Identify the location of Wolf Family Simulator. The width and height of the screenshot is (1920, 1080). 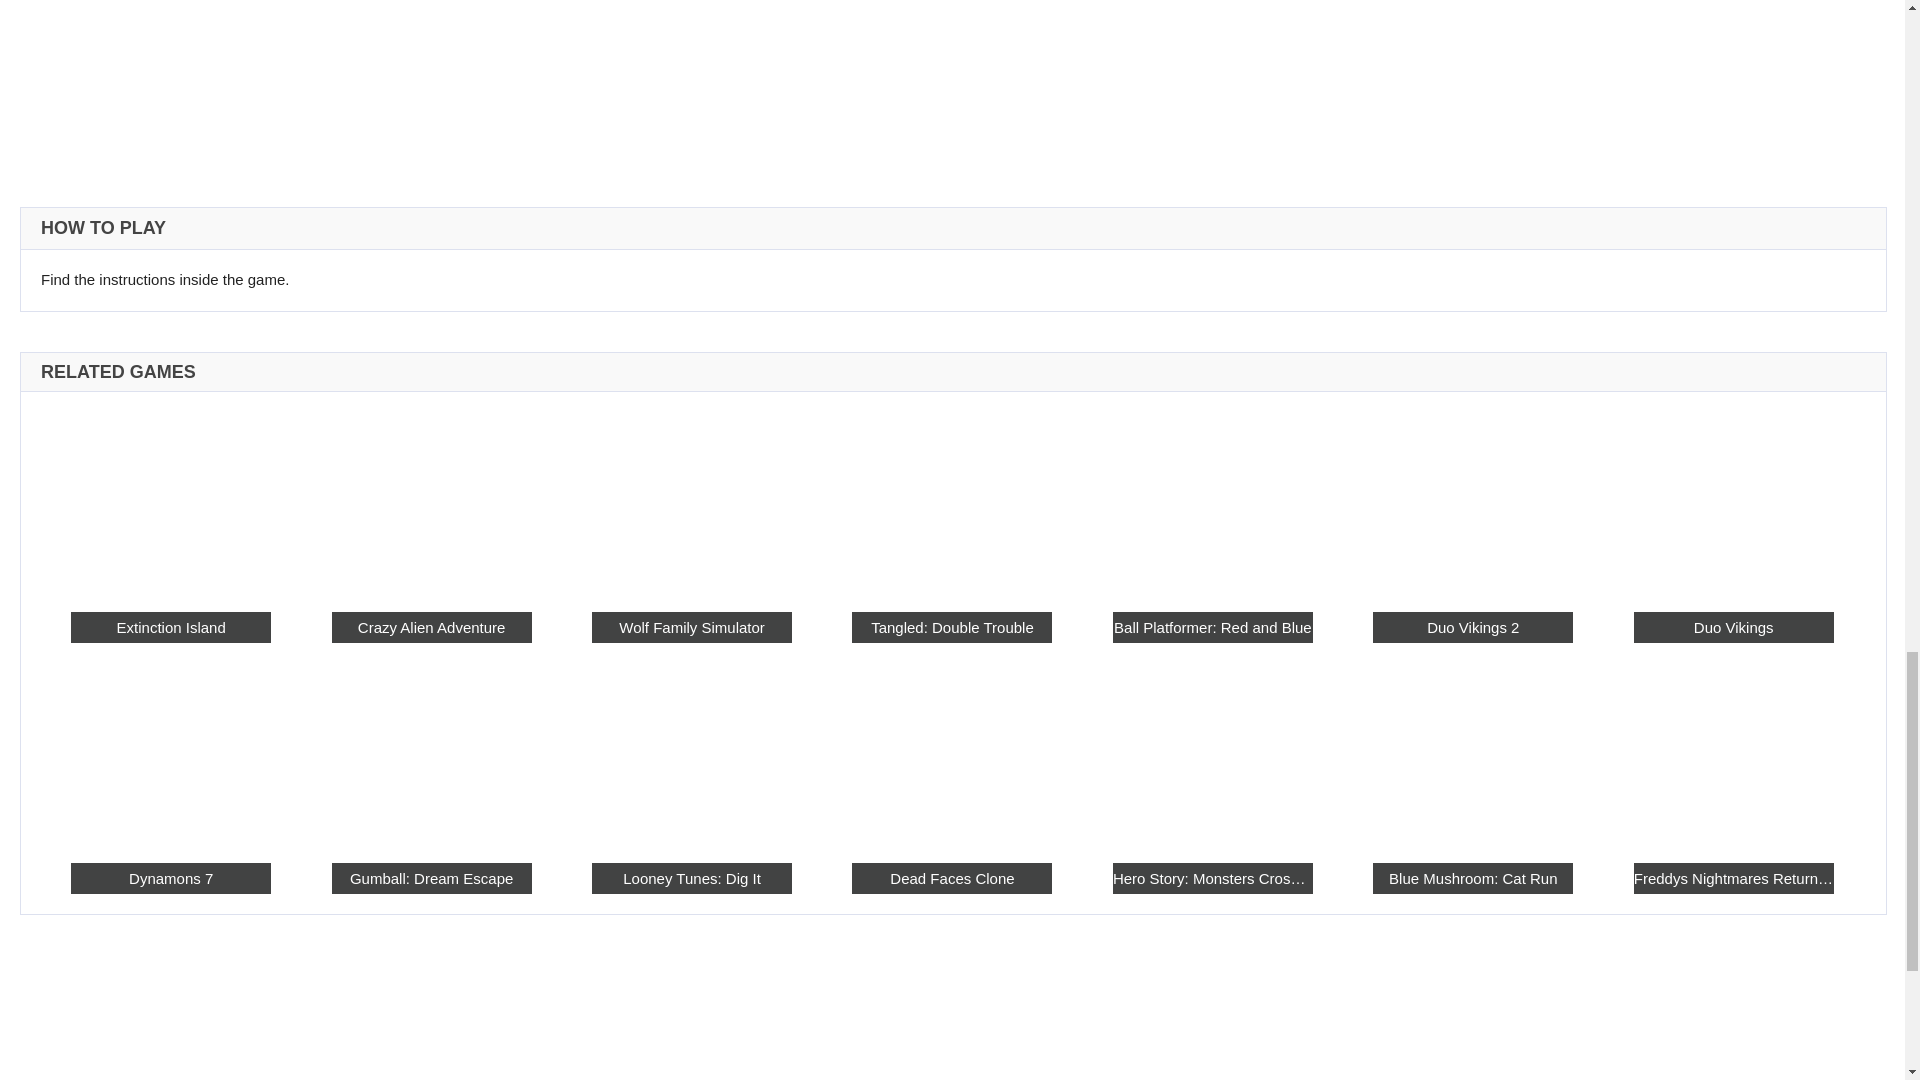
(808, 473).